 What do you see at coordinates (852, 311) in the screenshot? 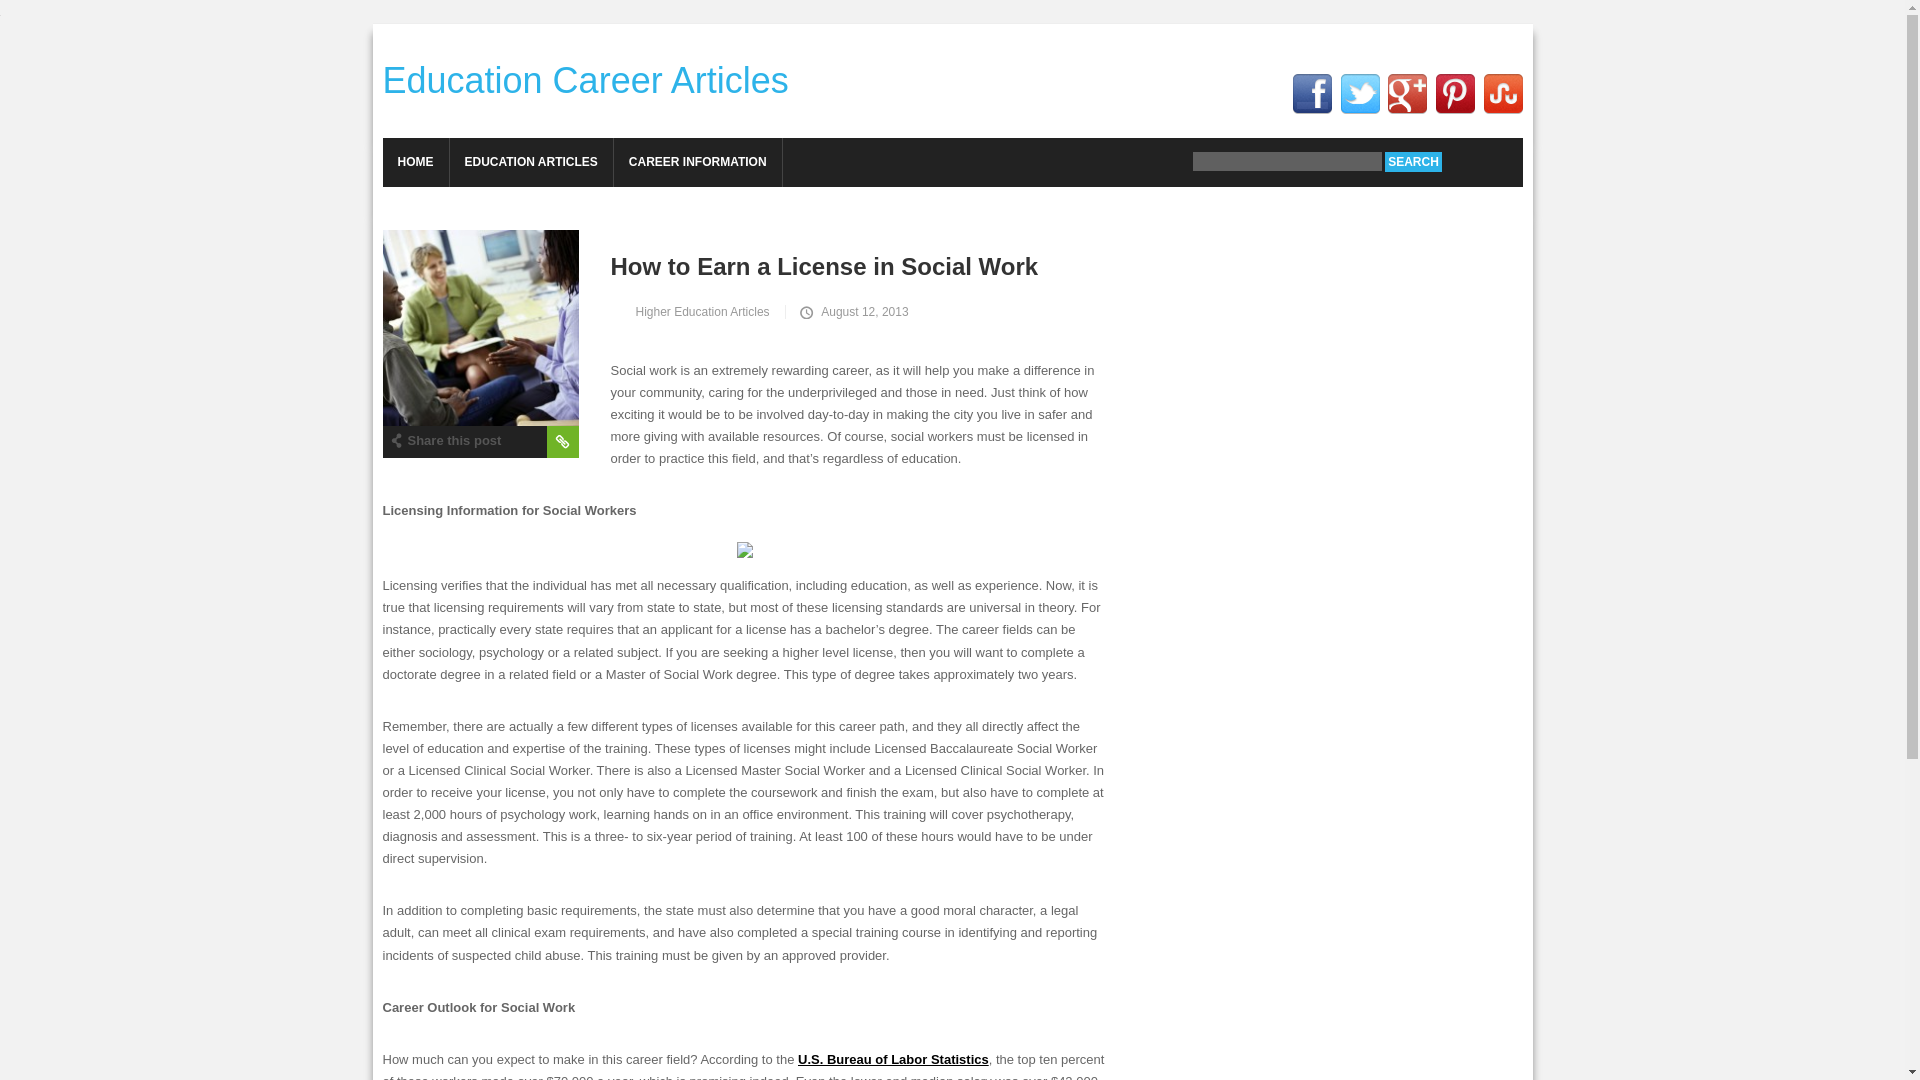
I see `4:15 PM` at bounding box center [852, 311].